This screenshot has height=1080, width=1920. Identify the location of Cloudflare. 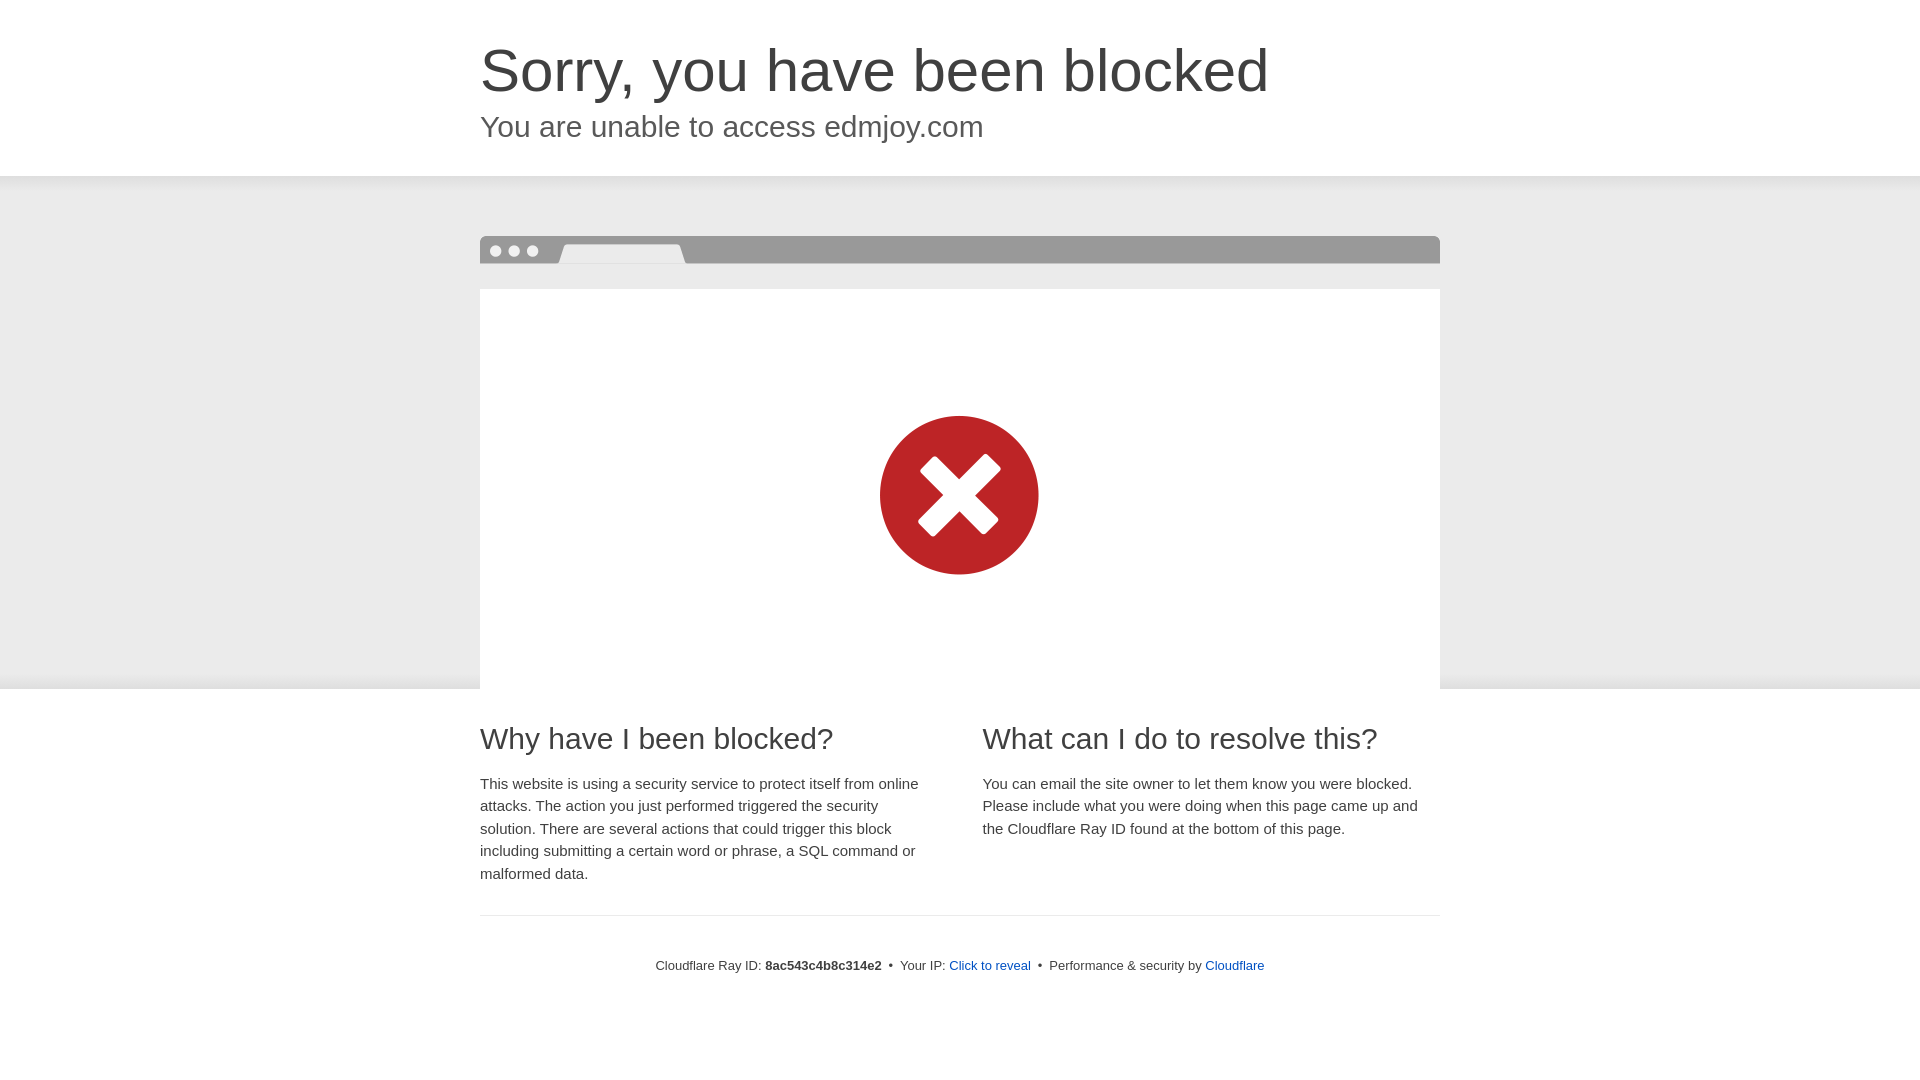
(1234, 965).